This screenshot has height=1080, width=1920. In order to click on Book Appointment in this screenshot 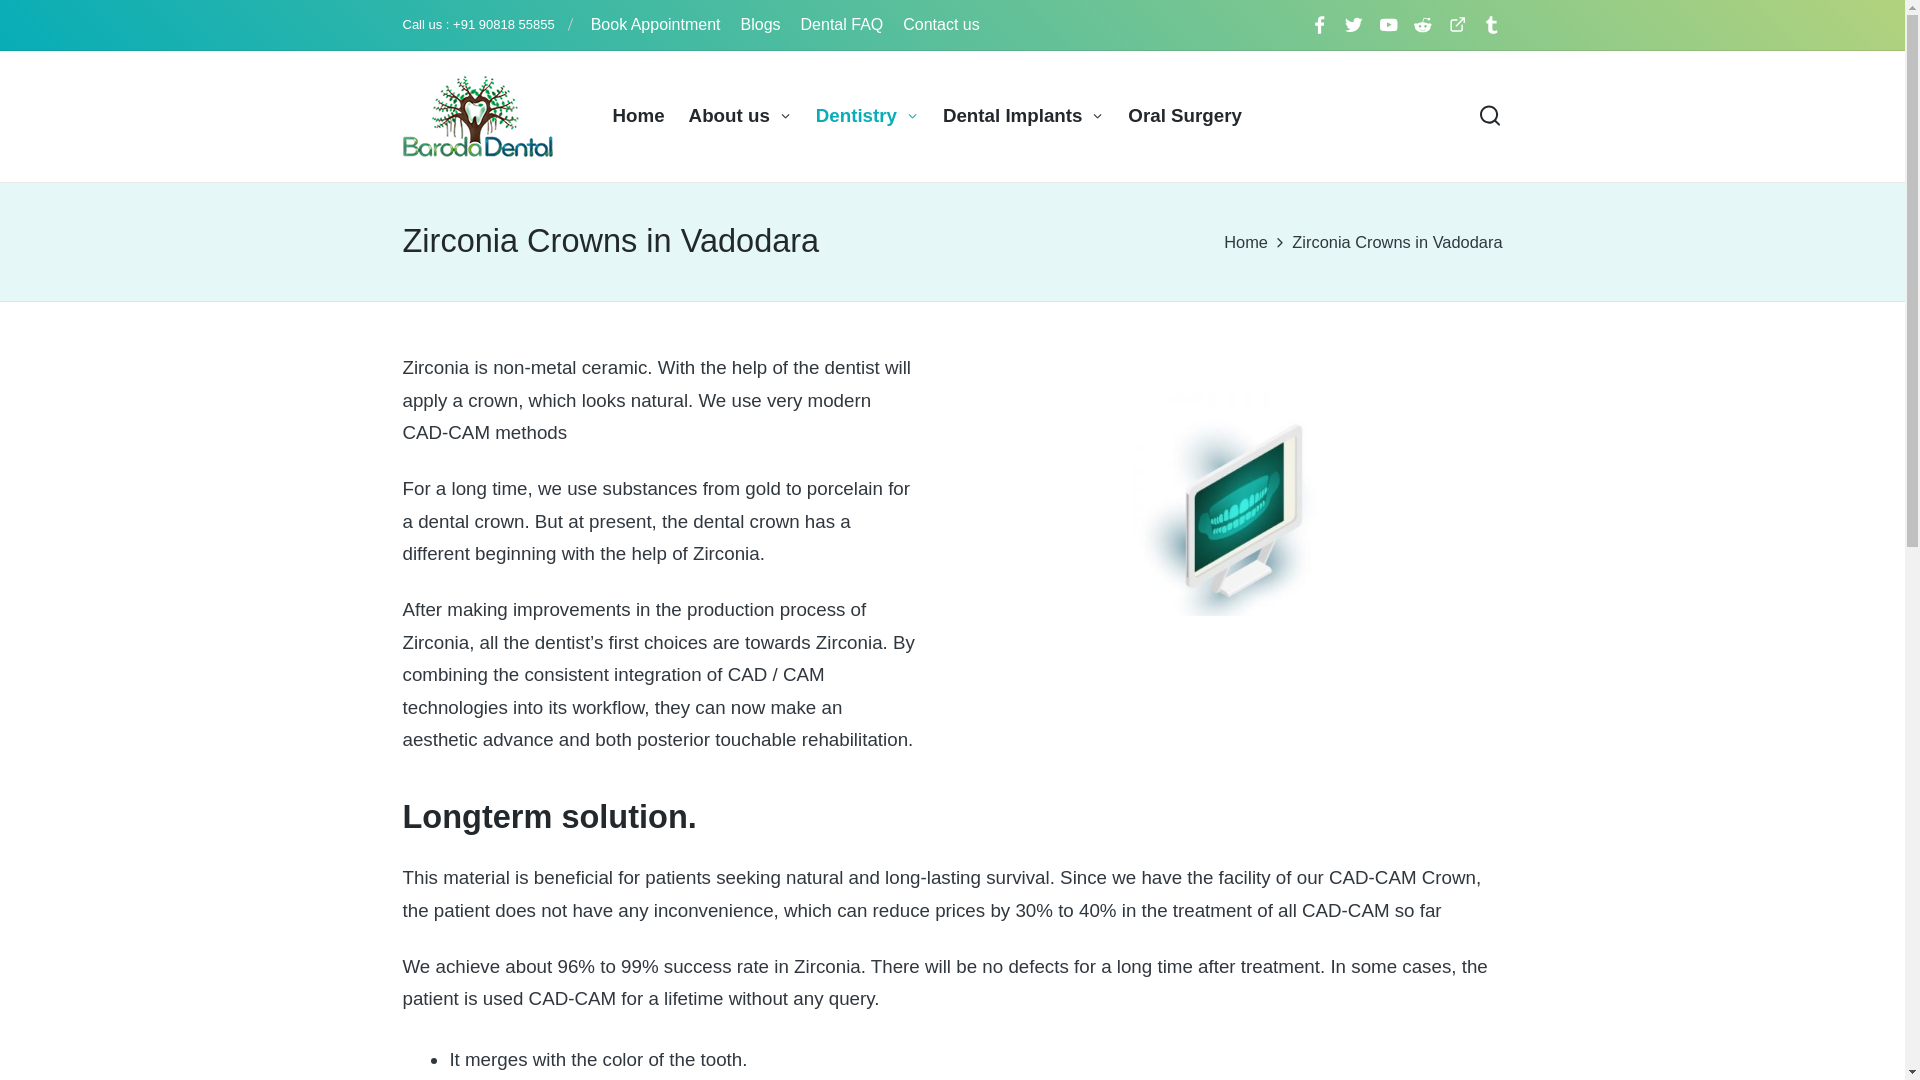, I will do `click(656, 24)`.